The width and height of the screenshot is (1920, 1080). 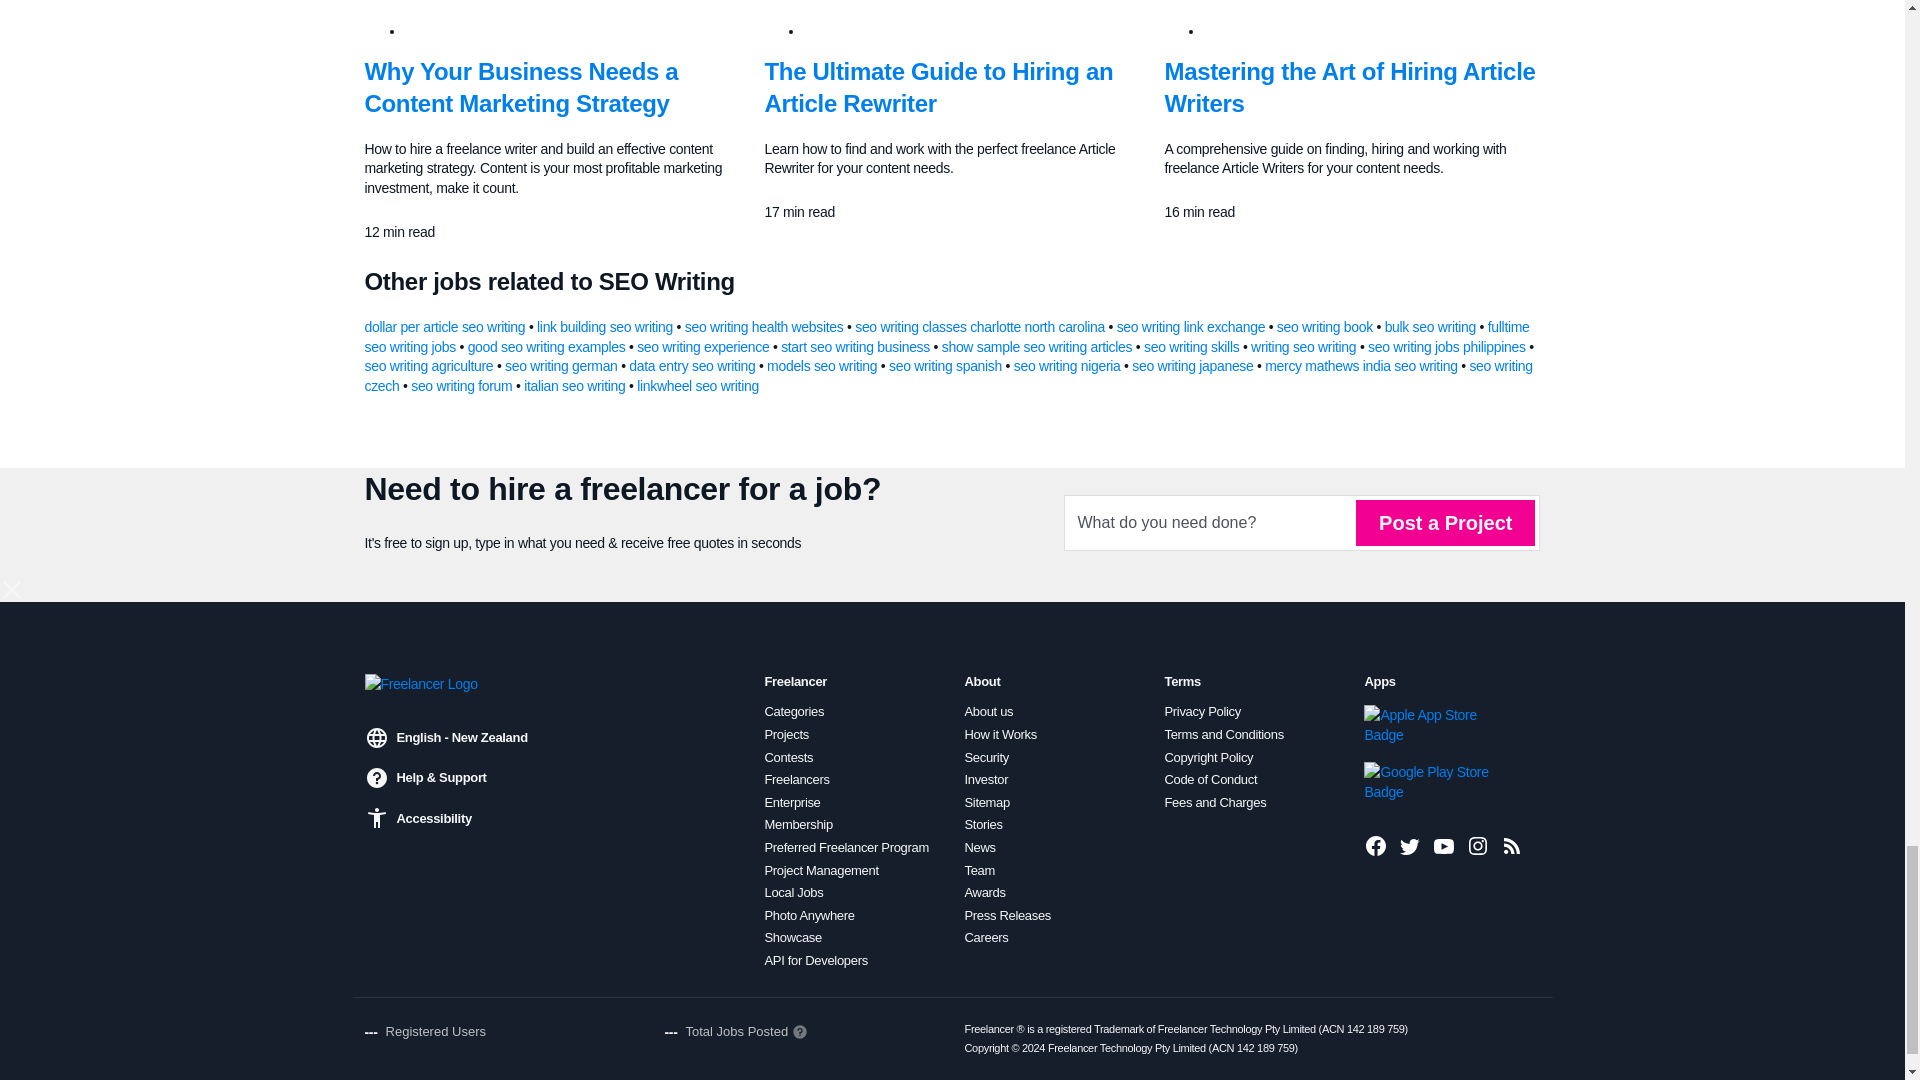 I want to click on Freelancer on Youtube, so click(x=1444, y=845).